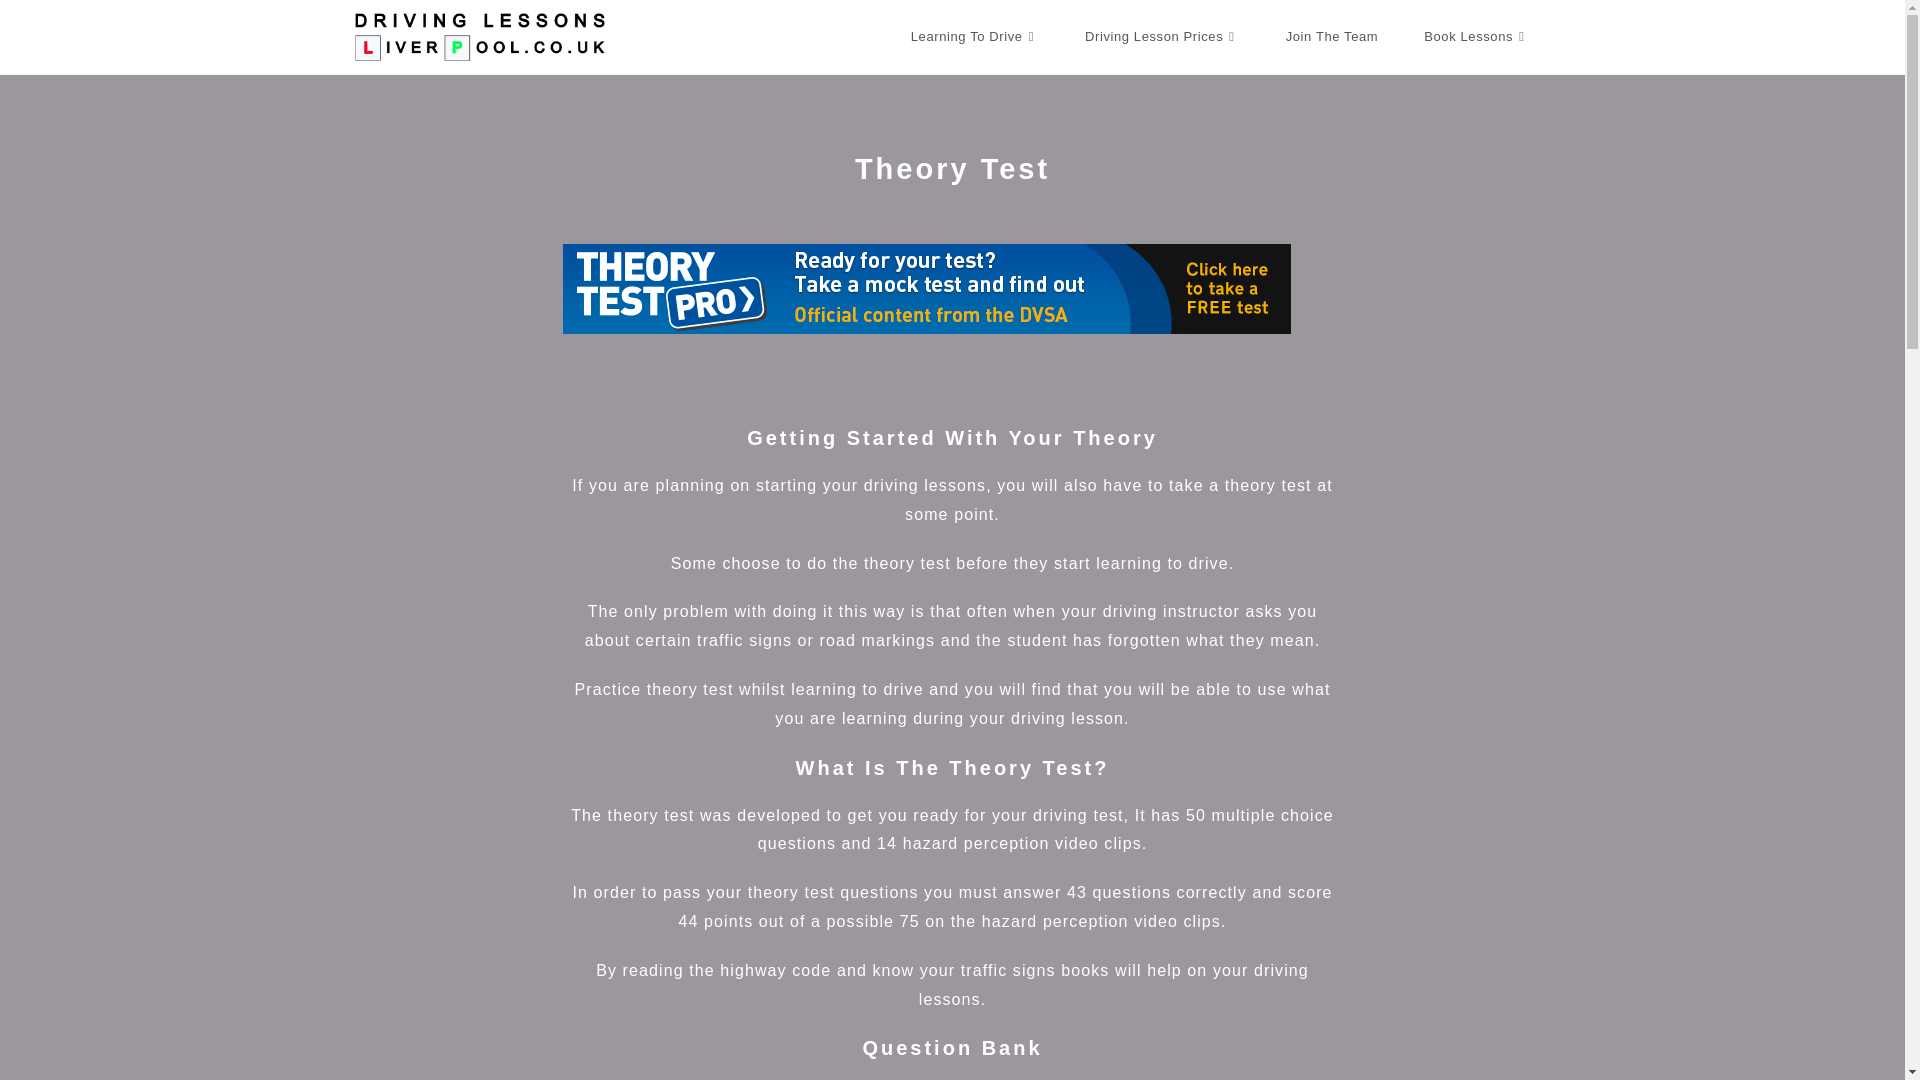  What do you see at coordinates (1476, 37) in the screenshot?
I see `Book Lessons` at bounding box center [1476, 37].